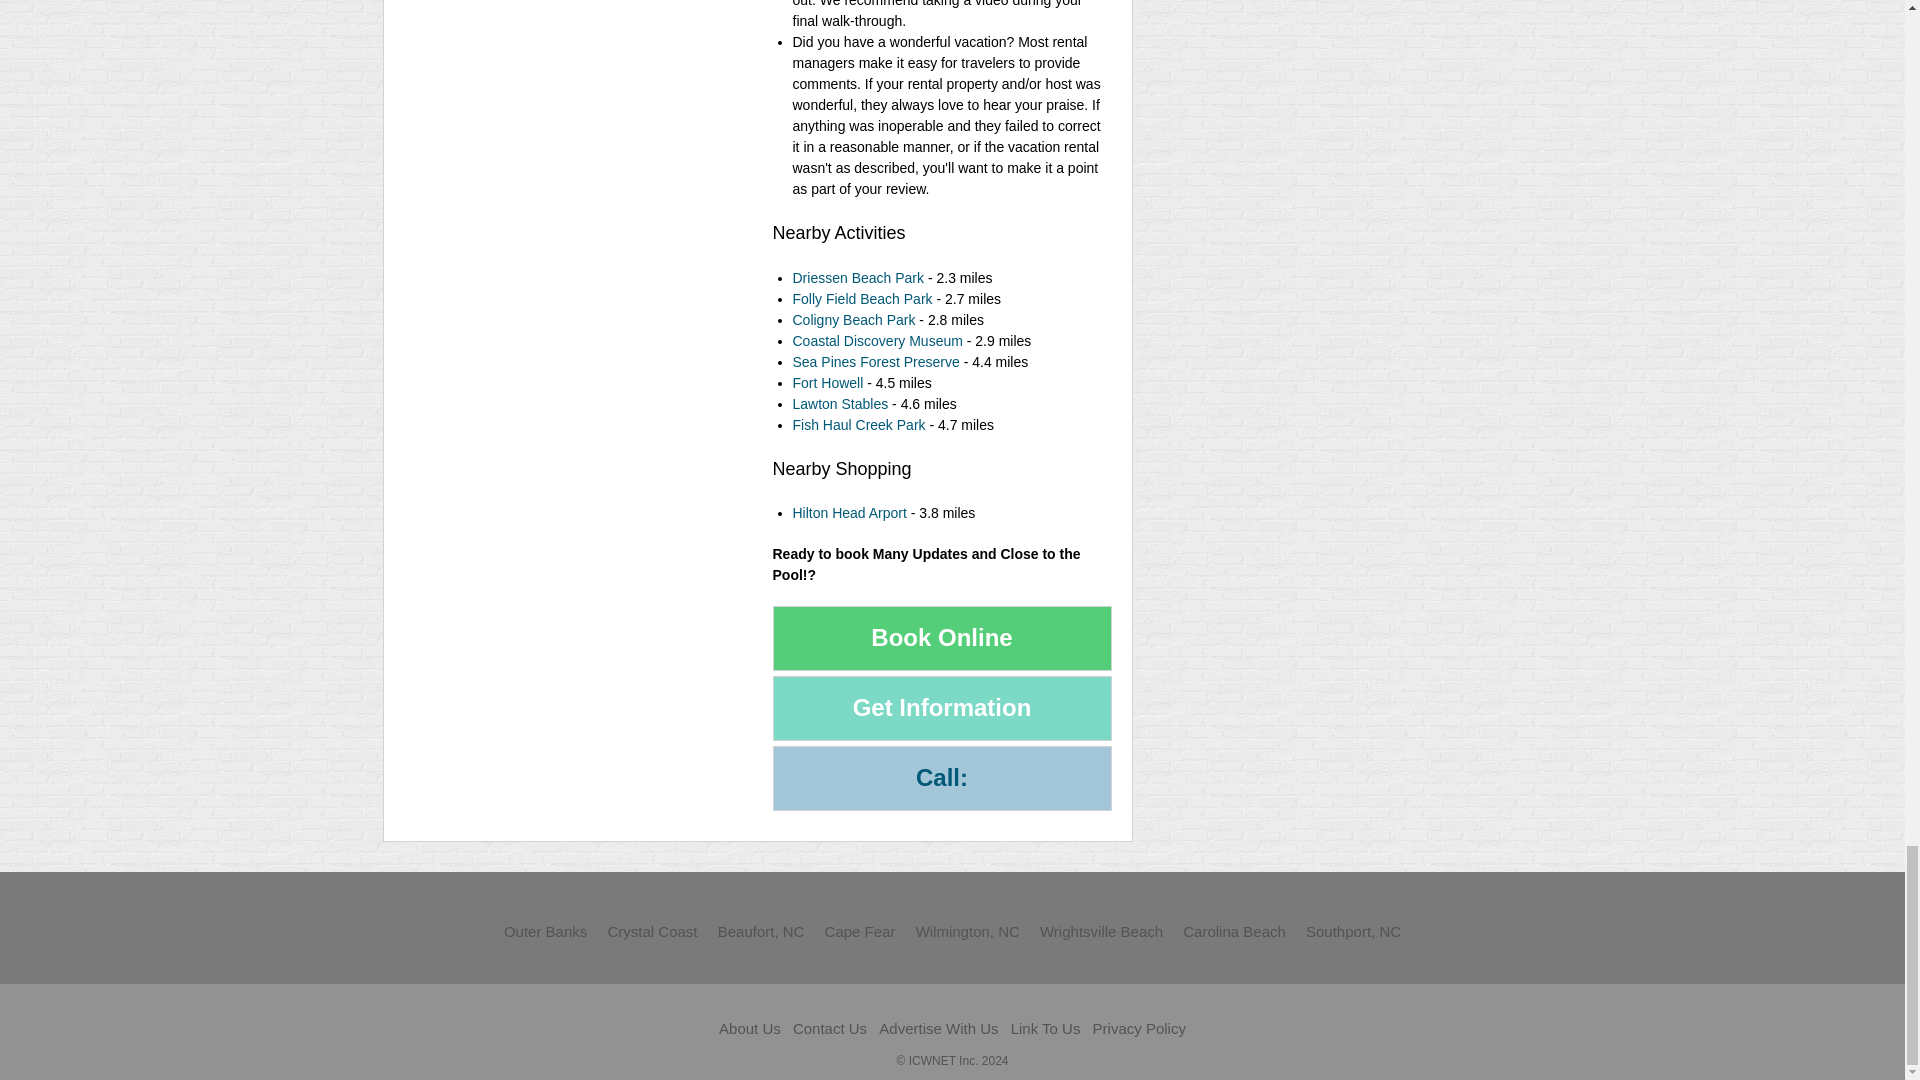 The height and width of the screenshot is (1080, 1920). I want to click on Book Online, so click(941, 638).